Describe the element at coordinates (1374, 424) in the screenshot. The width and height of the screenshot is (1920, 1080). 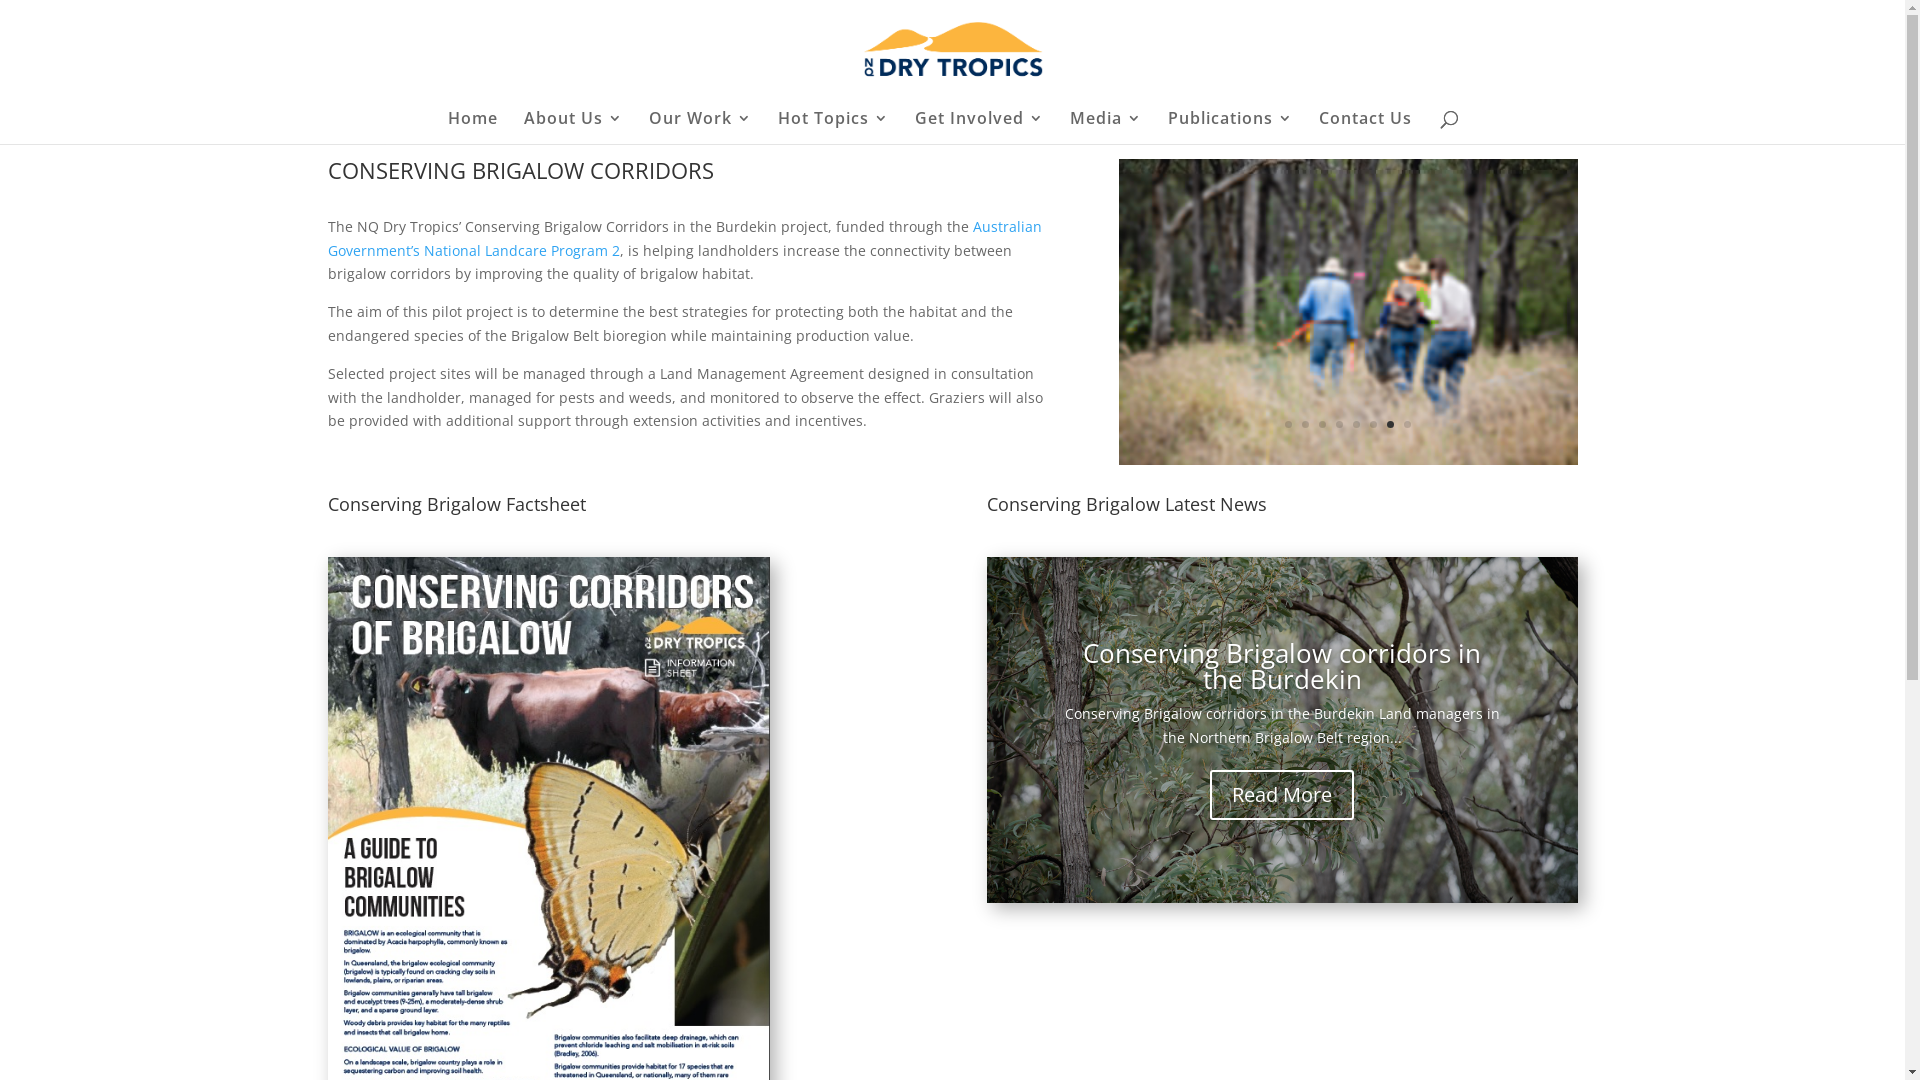
I see `6` at that location.